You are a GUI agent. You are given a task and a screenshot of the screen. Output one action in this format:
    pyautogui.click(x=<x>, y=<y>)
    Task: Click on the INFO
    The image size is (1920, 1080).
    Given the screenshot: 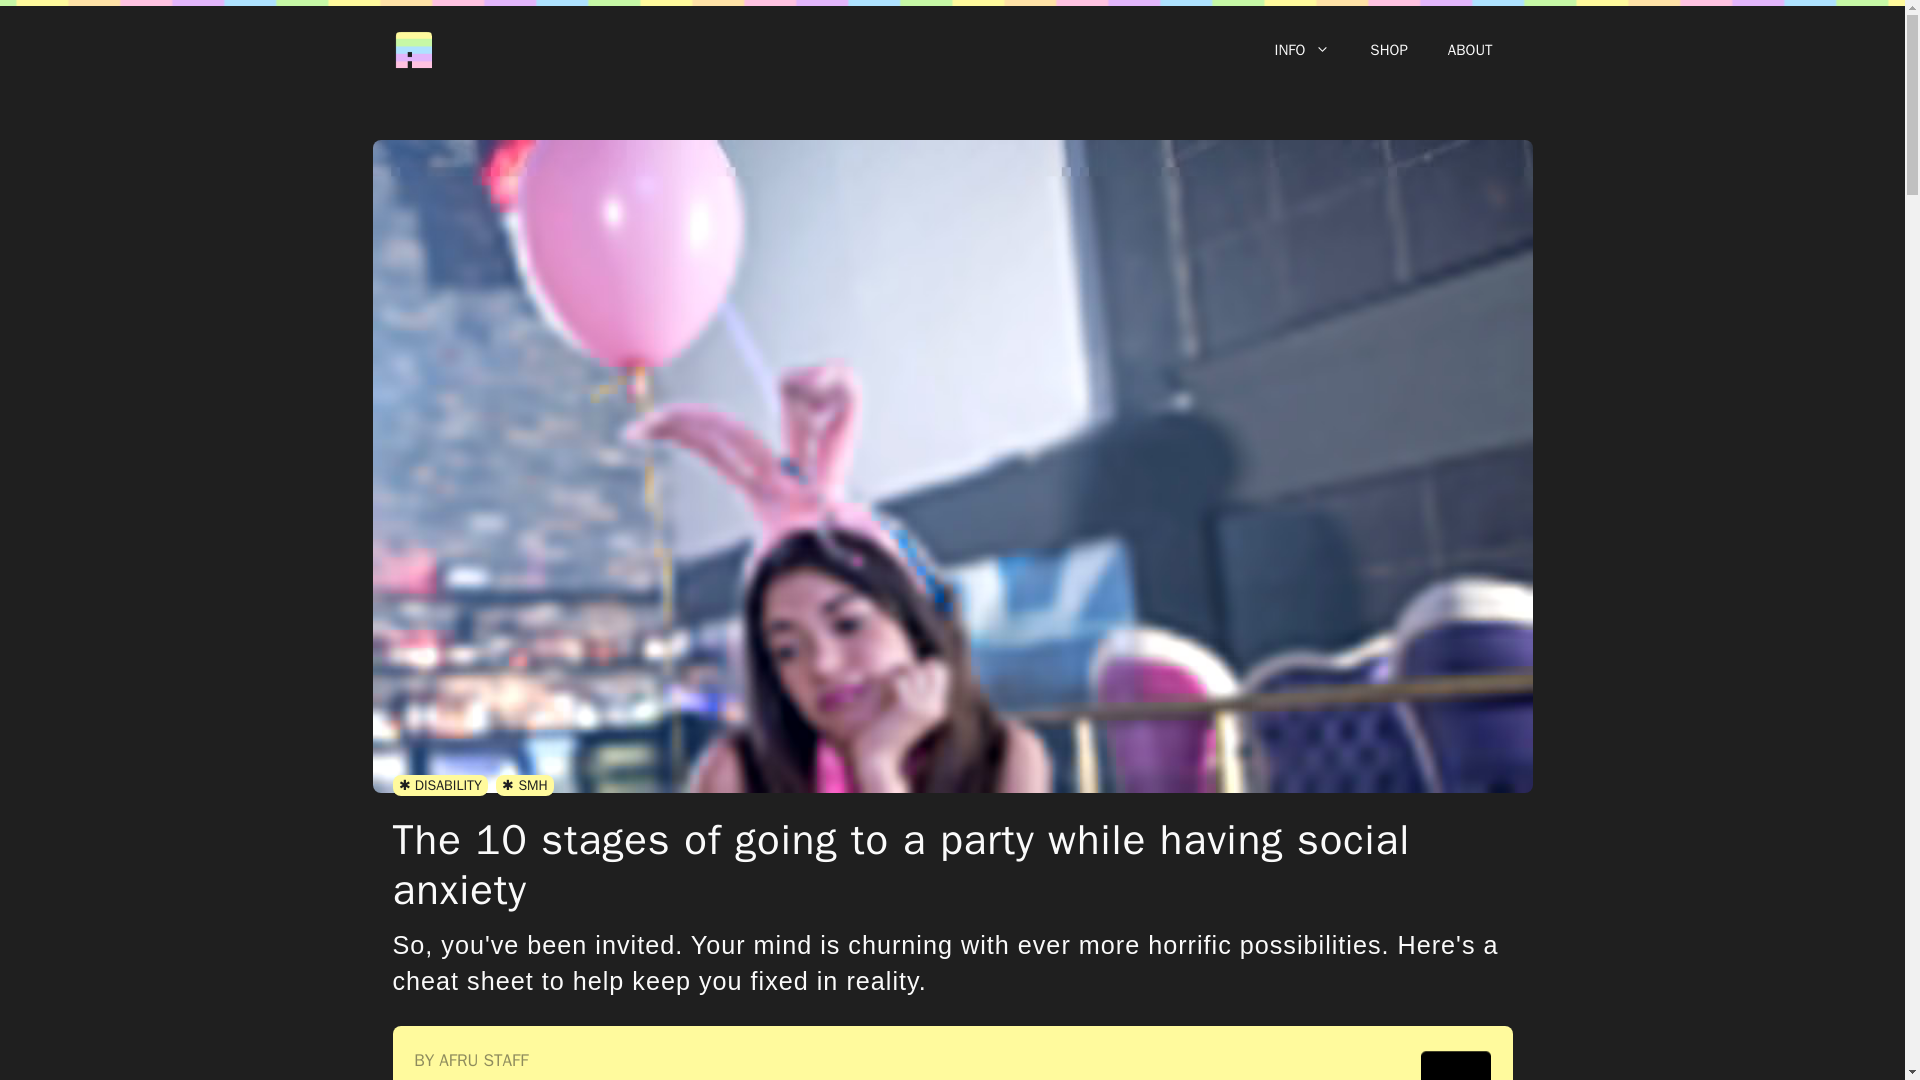 What is the action you would take?
    pyautogui.click(x=1301, y=50)
    